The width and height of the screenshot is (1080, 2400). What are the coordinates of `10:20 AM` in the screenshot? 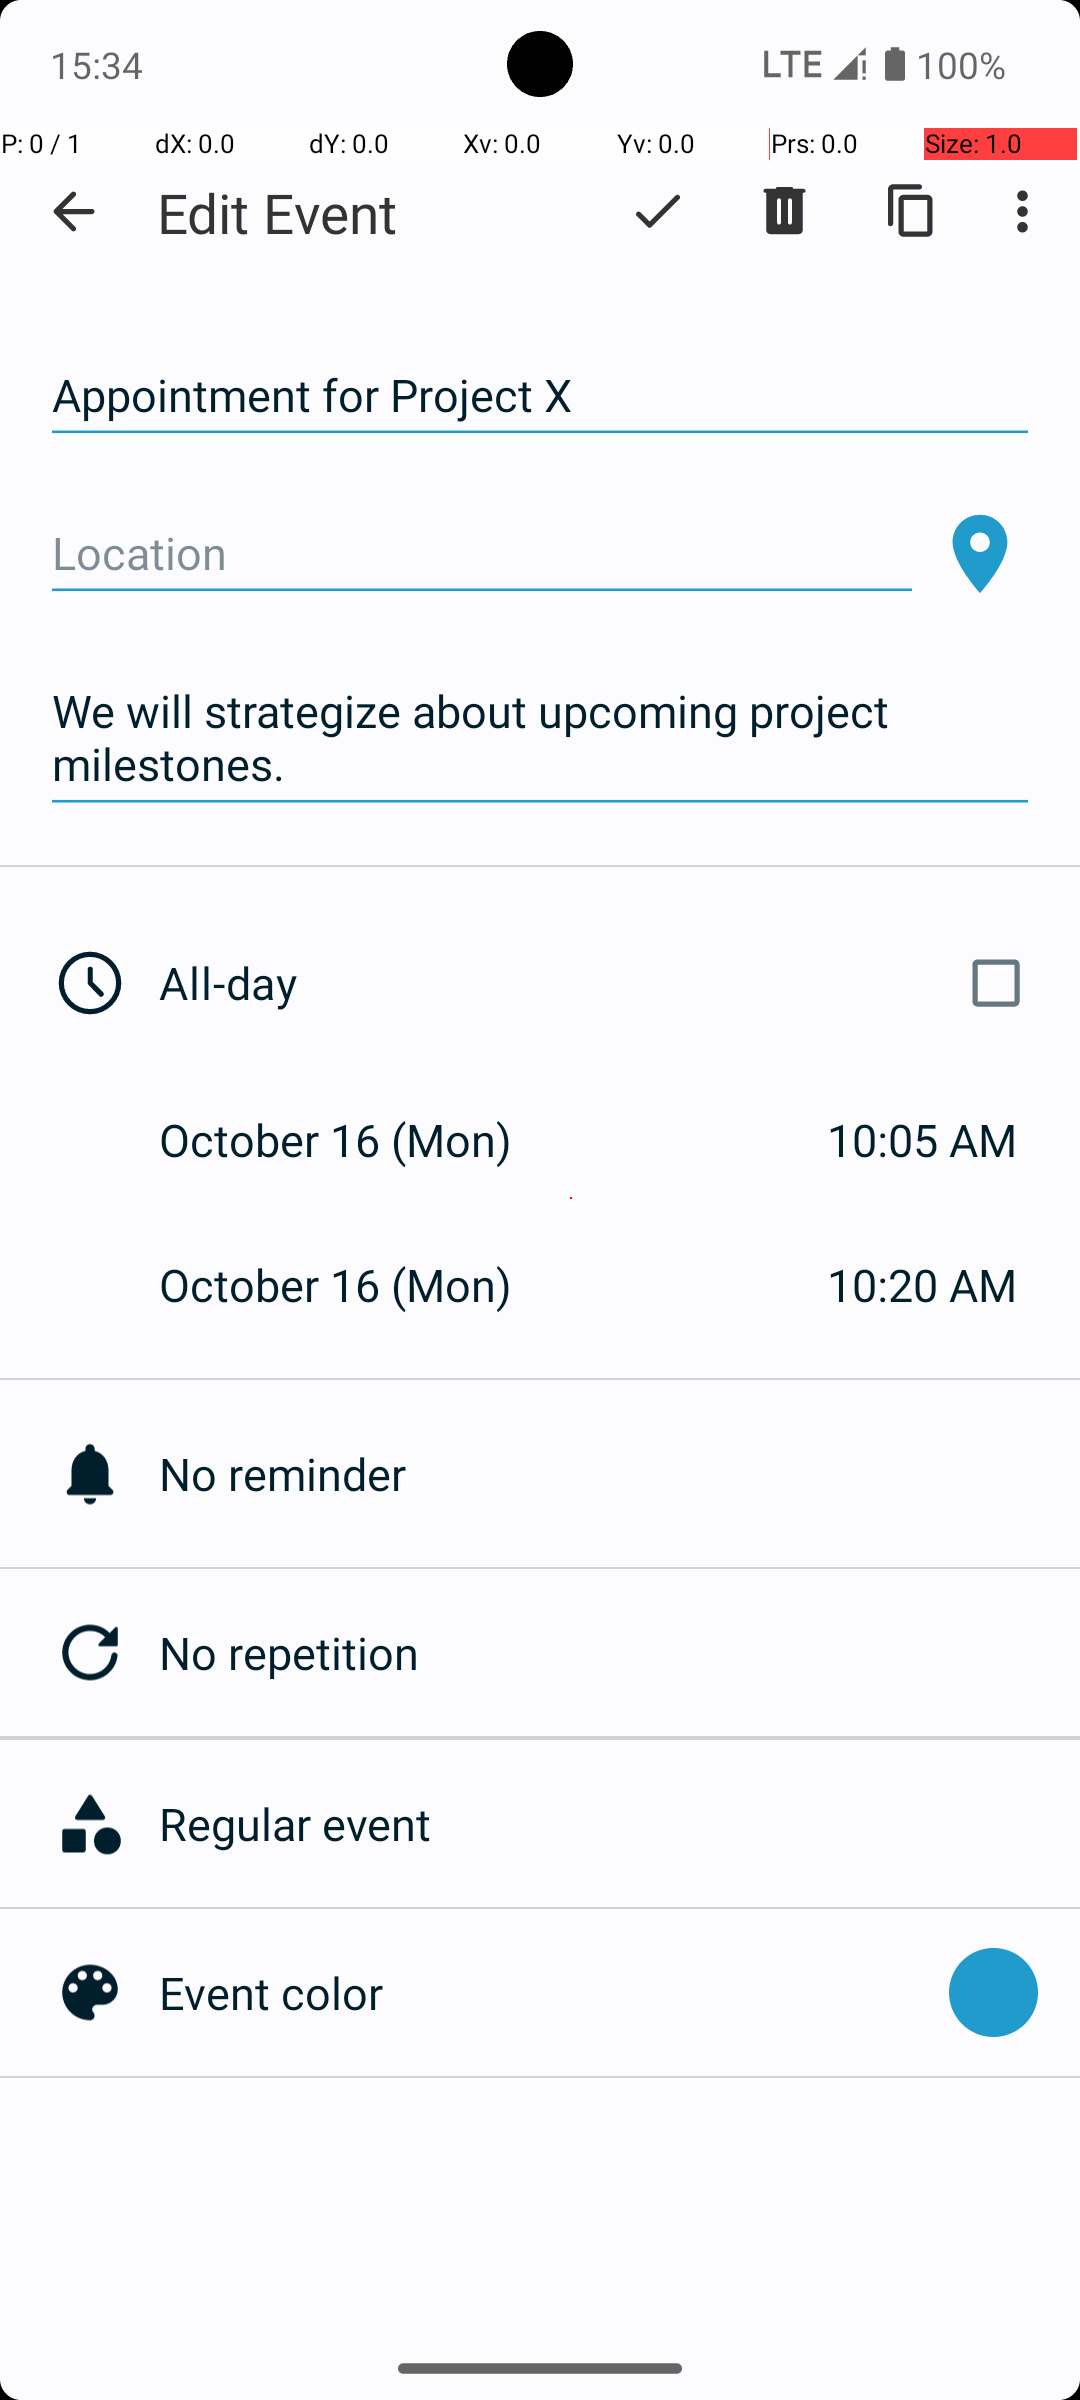 It's located at (922, 1284).